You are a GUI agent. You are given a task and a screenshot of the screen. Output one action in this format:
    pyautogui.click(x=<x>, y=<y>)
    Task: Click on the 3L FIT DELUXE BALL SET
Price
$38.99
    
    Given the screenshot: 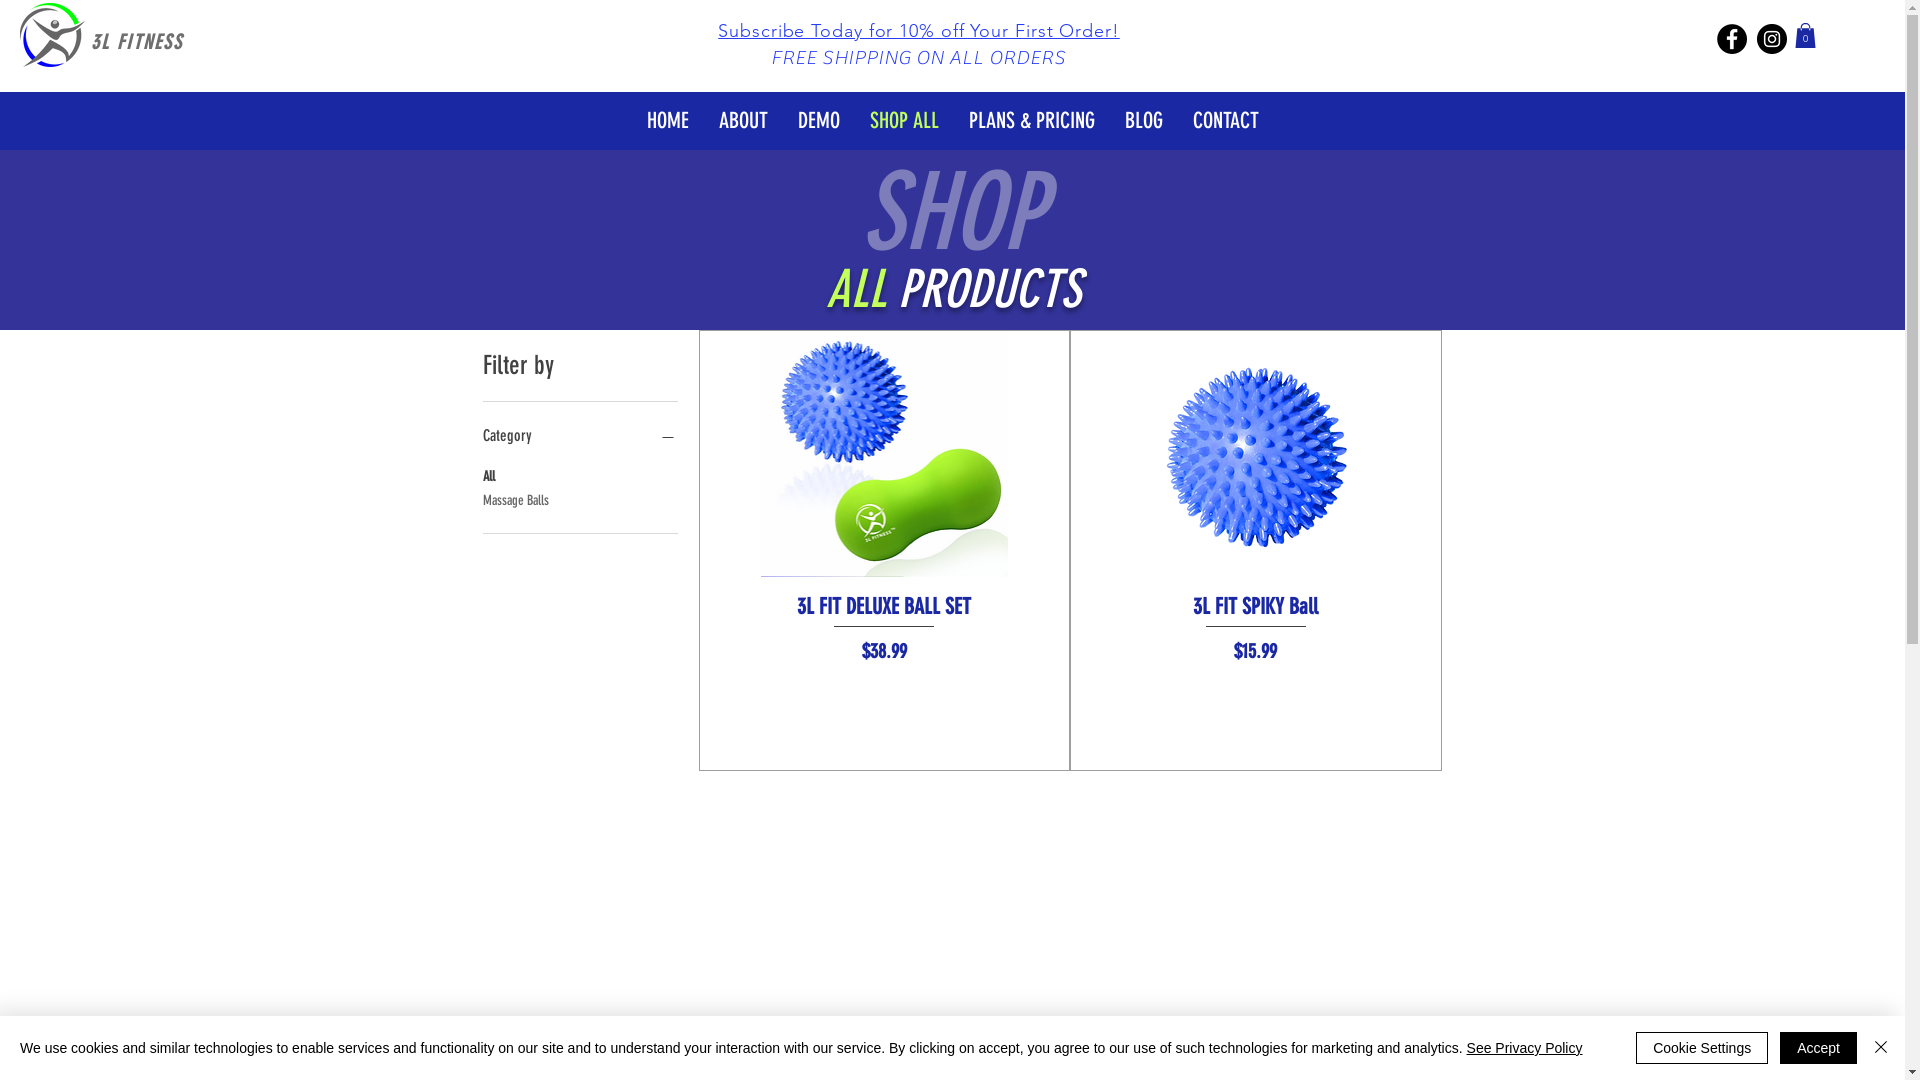 What is the action you would take?
    pyautogui.click(x=884, y=630)
    